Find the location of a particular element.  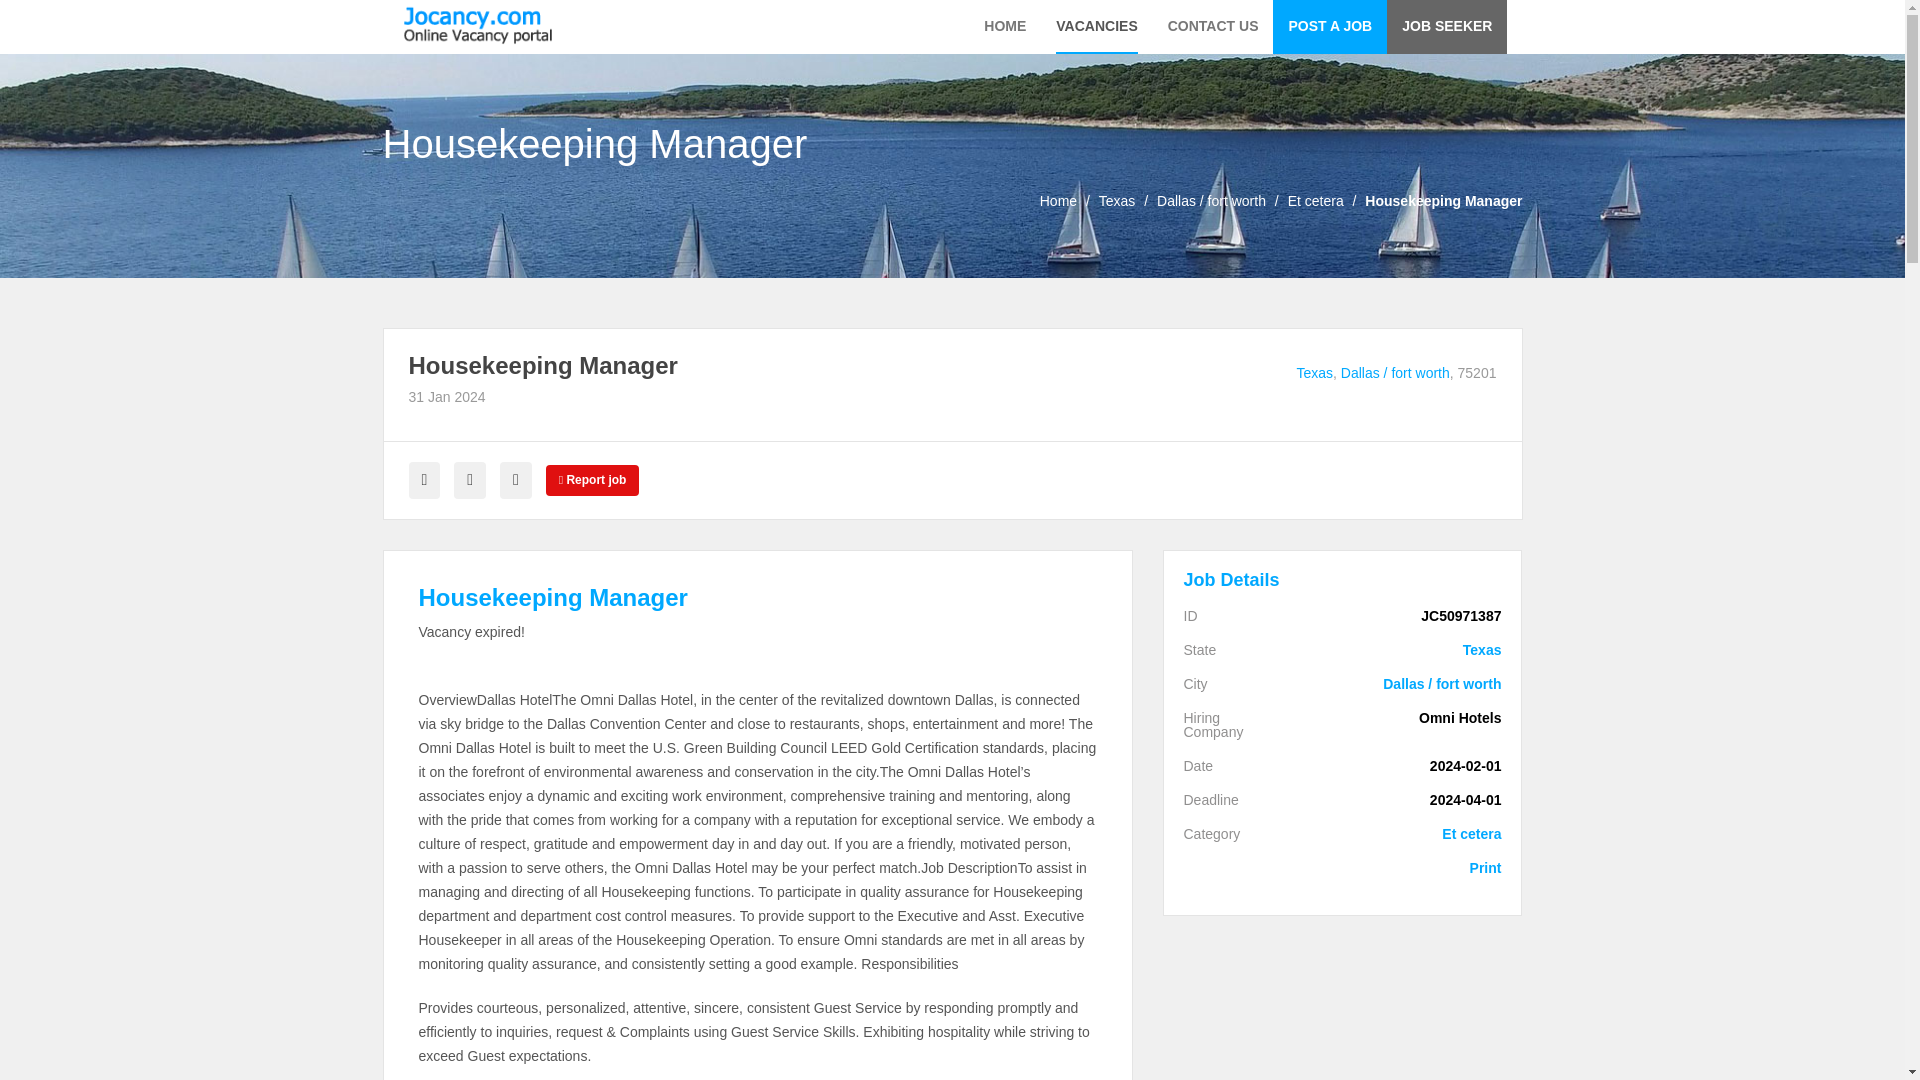

Home is located at coordinates (1058, 201).